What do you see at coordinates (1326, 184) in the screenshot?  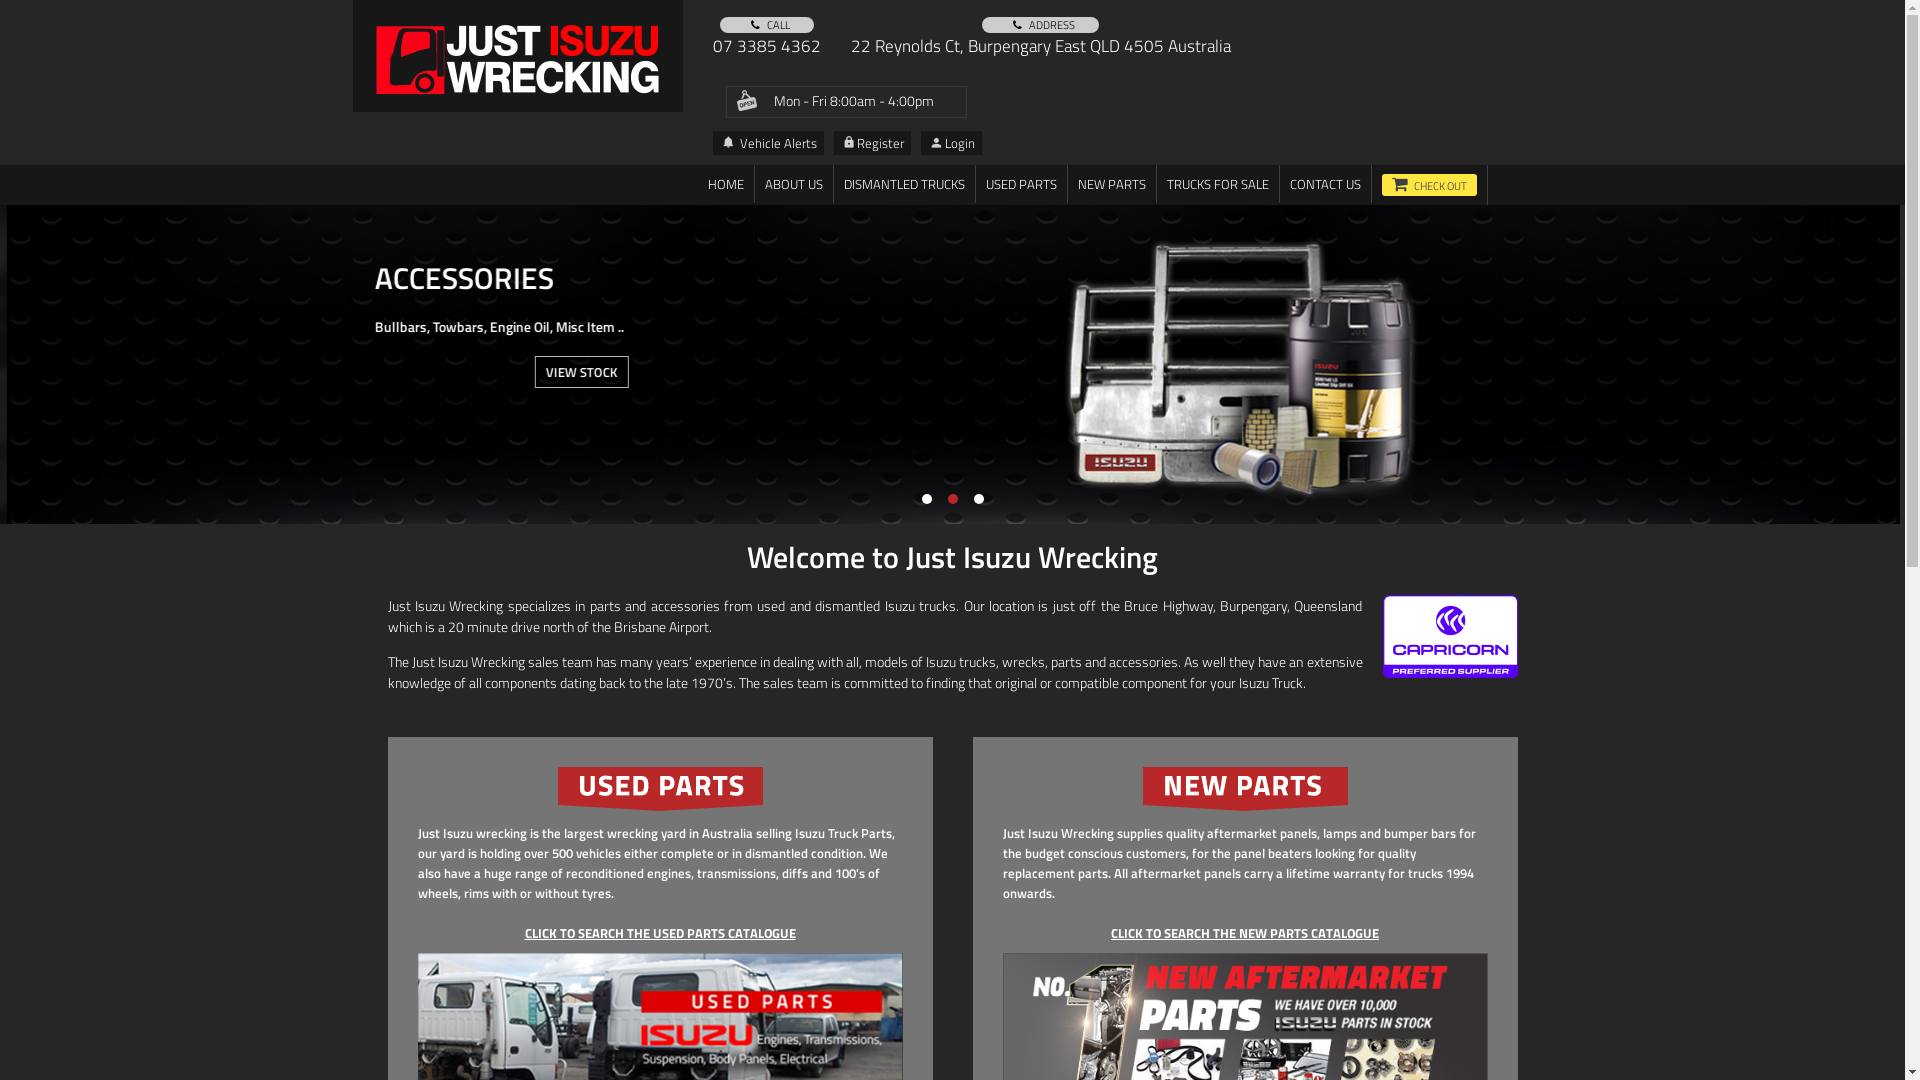 I see `CONTACT US` at bounding box center [1326, 184].